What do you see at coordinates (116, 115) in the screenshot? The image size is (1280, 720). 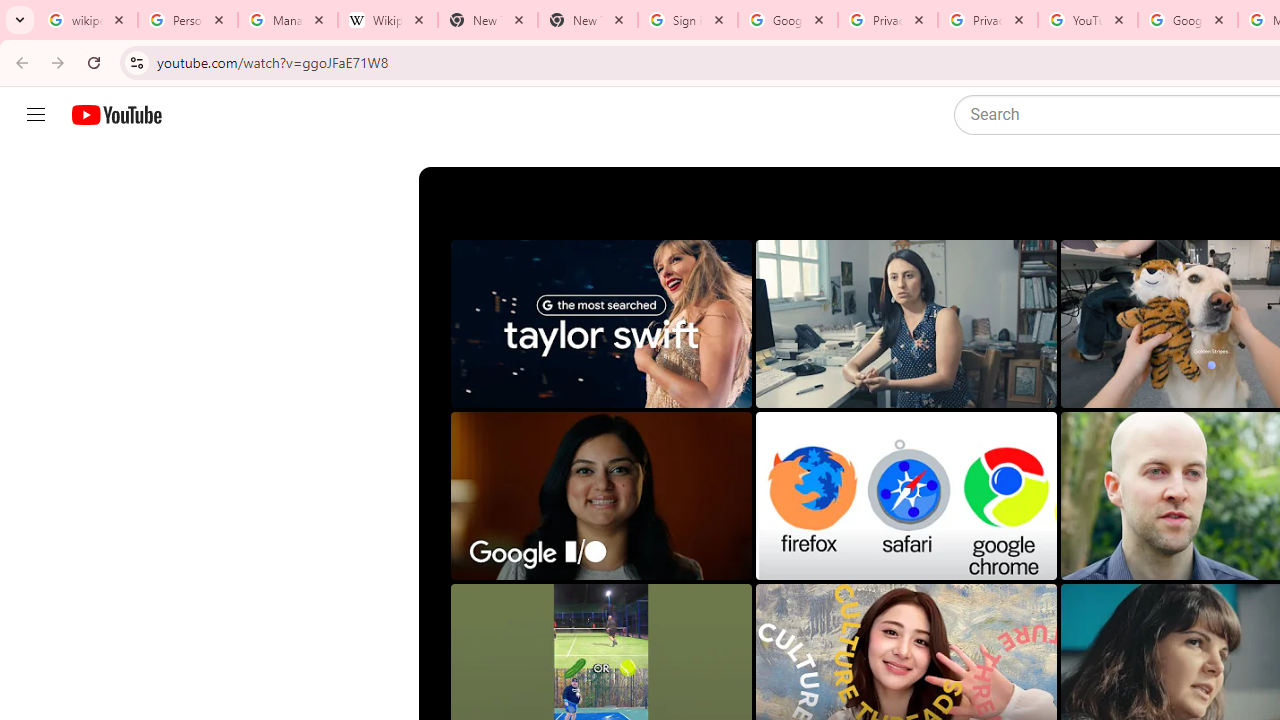 I see `YouTube Home` at bounding box center [116, 115].